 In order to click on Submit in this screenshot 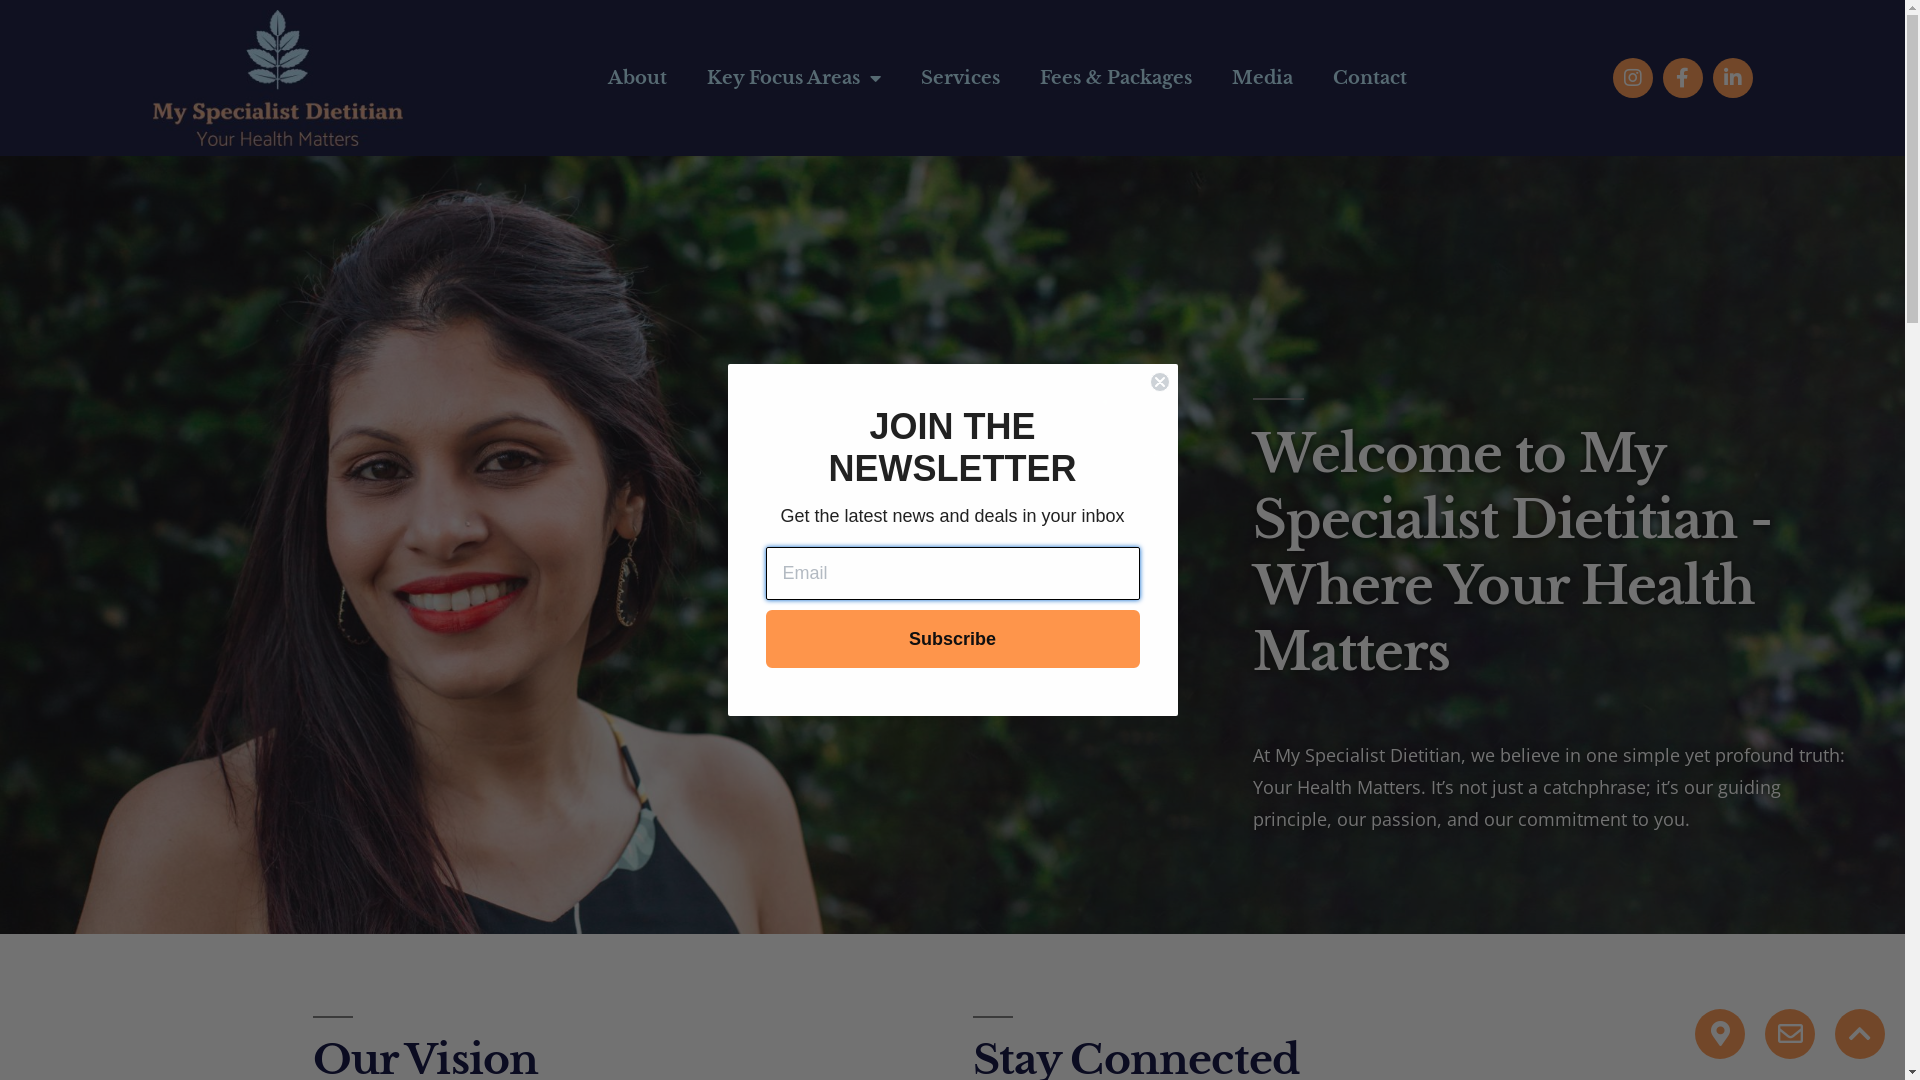, I will do `click(46, 26)`.